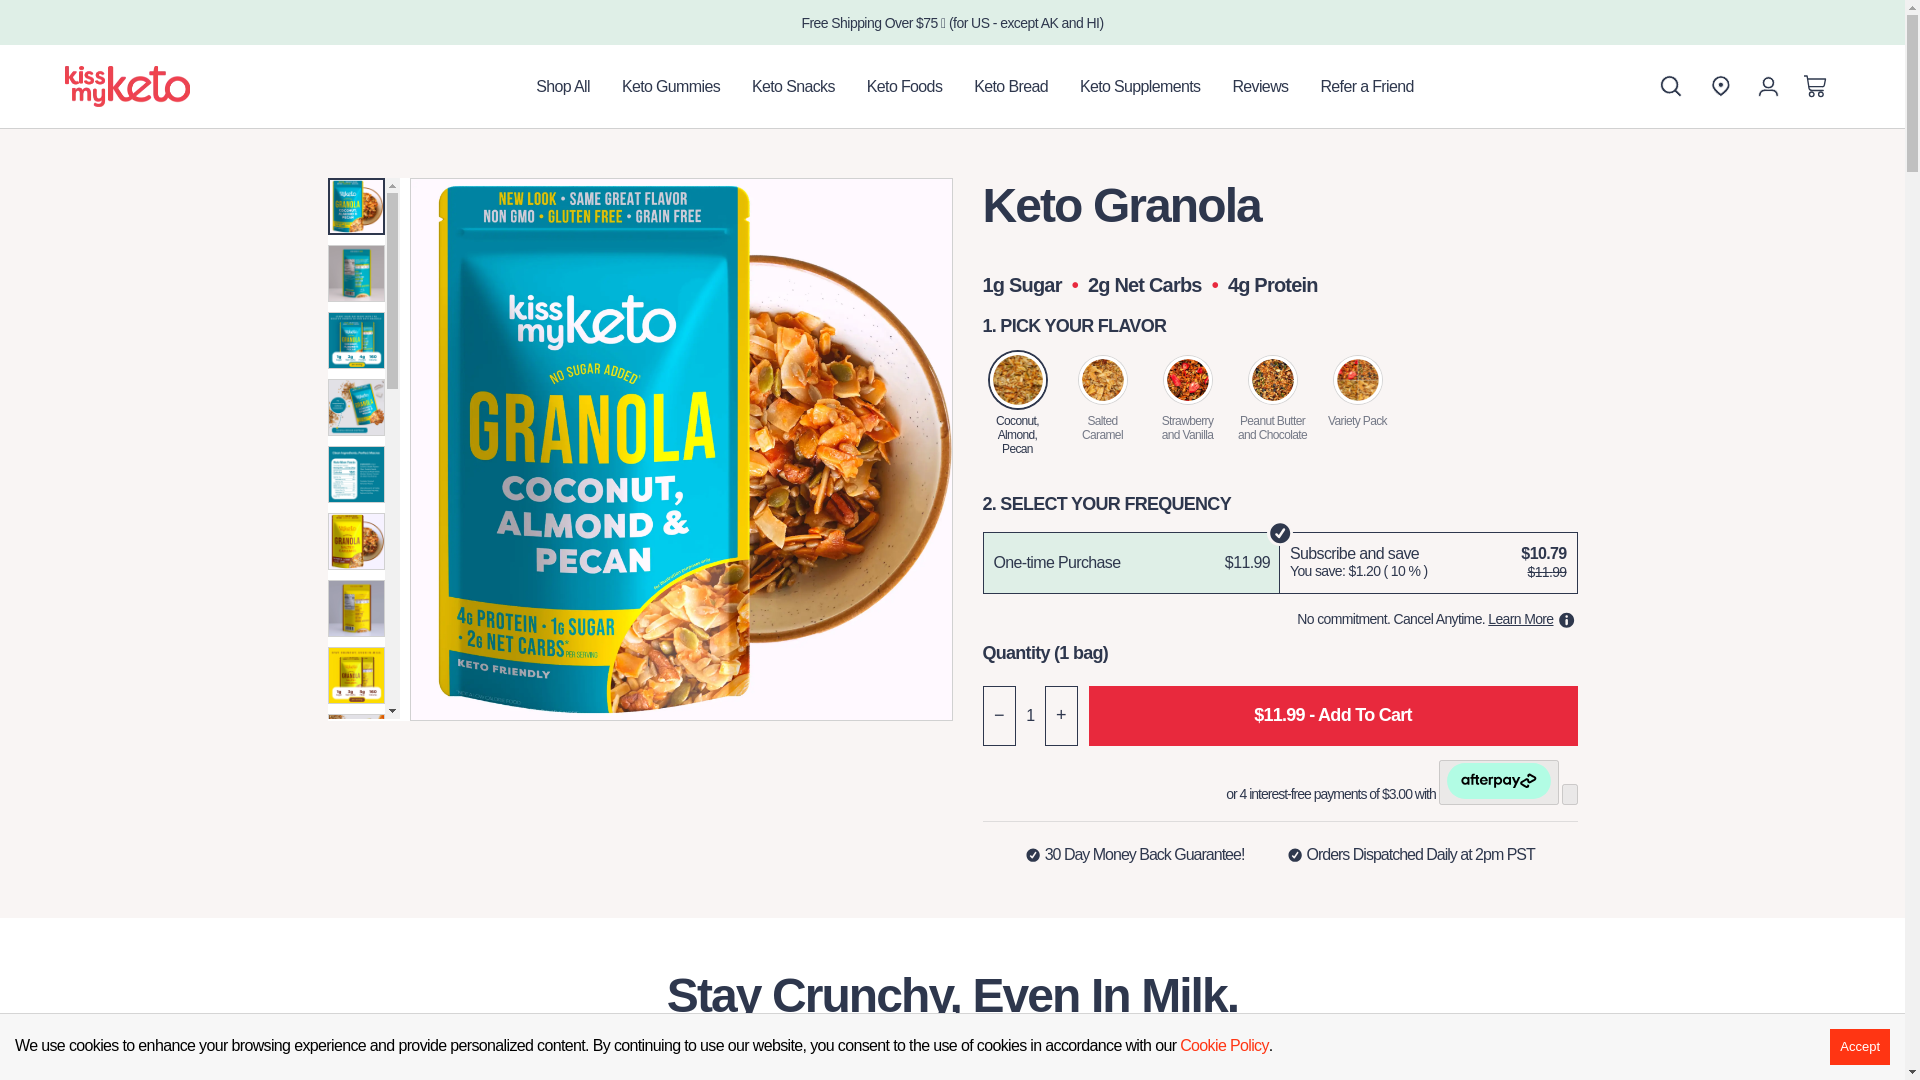  Describe the element at coordinates (904, 86) in the screenshot. I see `Keto Foods` at that location.